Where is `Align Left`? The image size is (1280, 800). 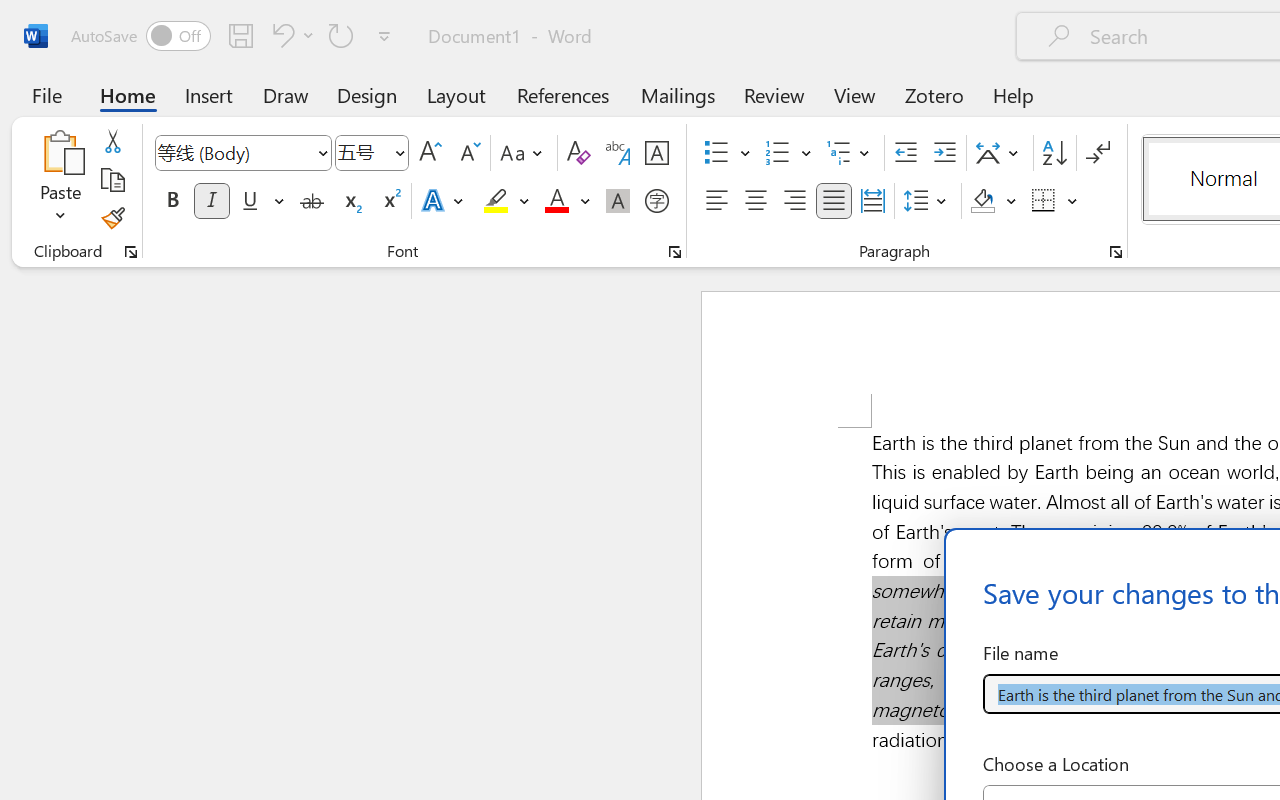
Align Left is located at coordinates (716, 201).